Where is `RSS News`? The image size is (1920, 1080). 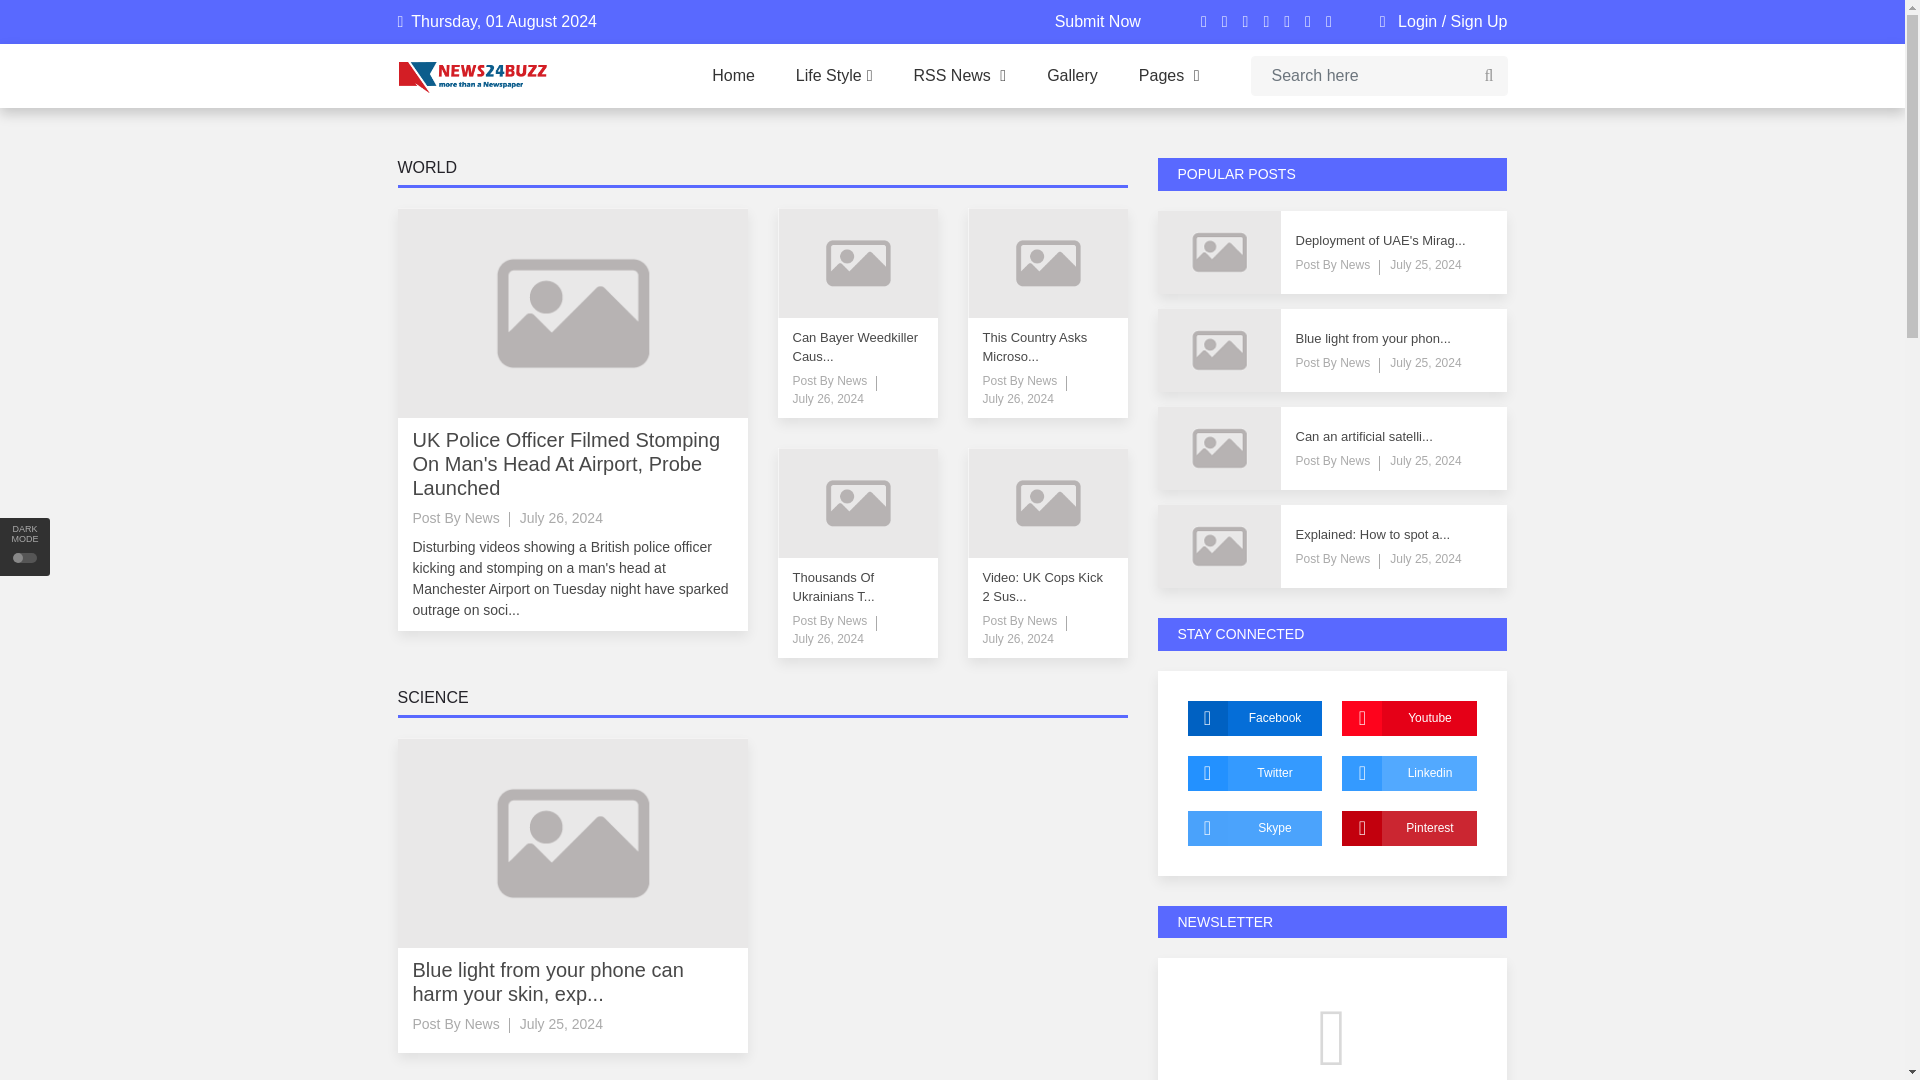 RSS News is located at coordinates (960, 76).